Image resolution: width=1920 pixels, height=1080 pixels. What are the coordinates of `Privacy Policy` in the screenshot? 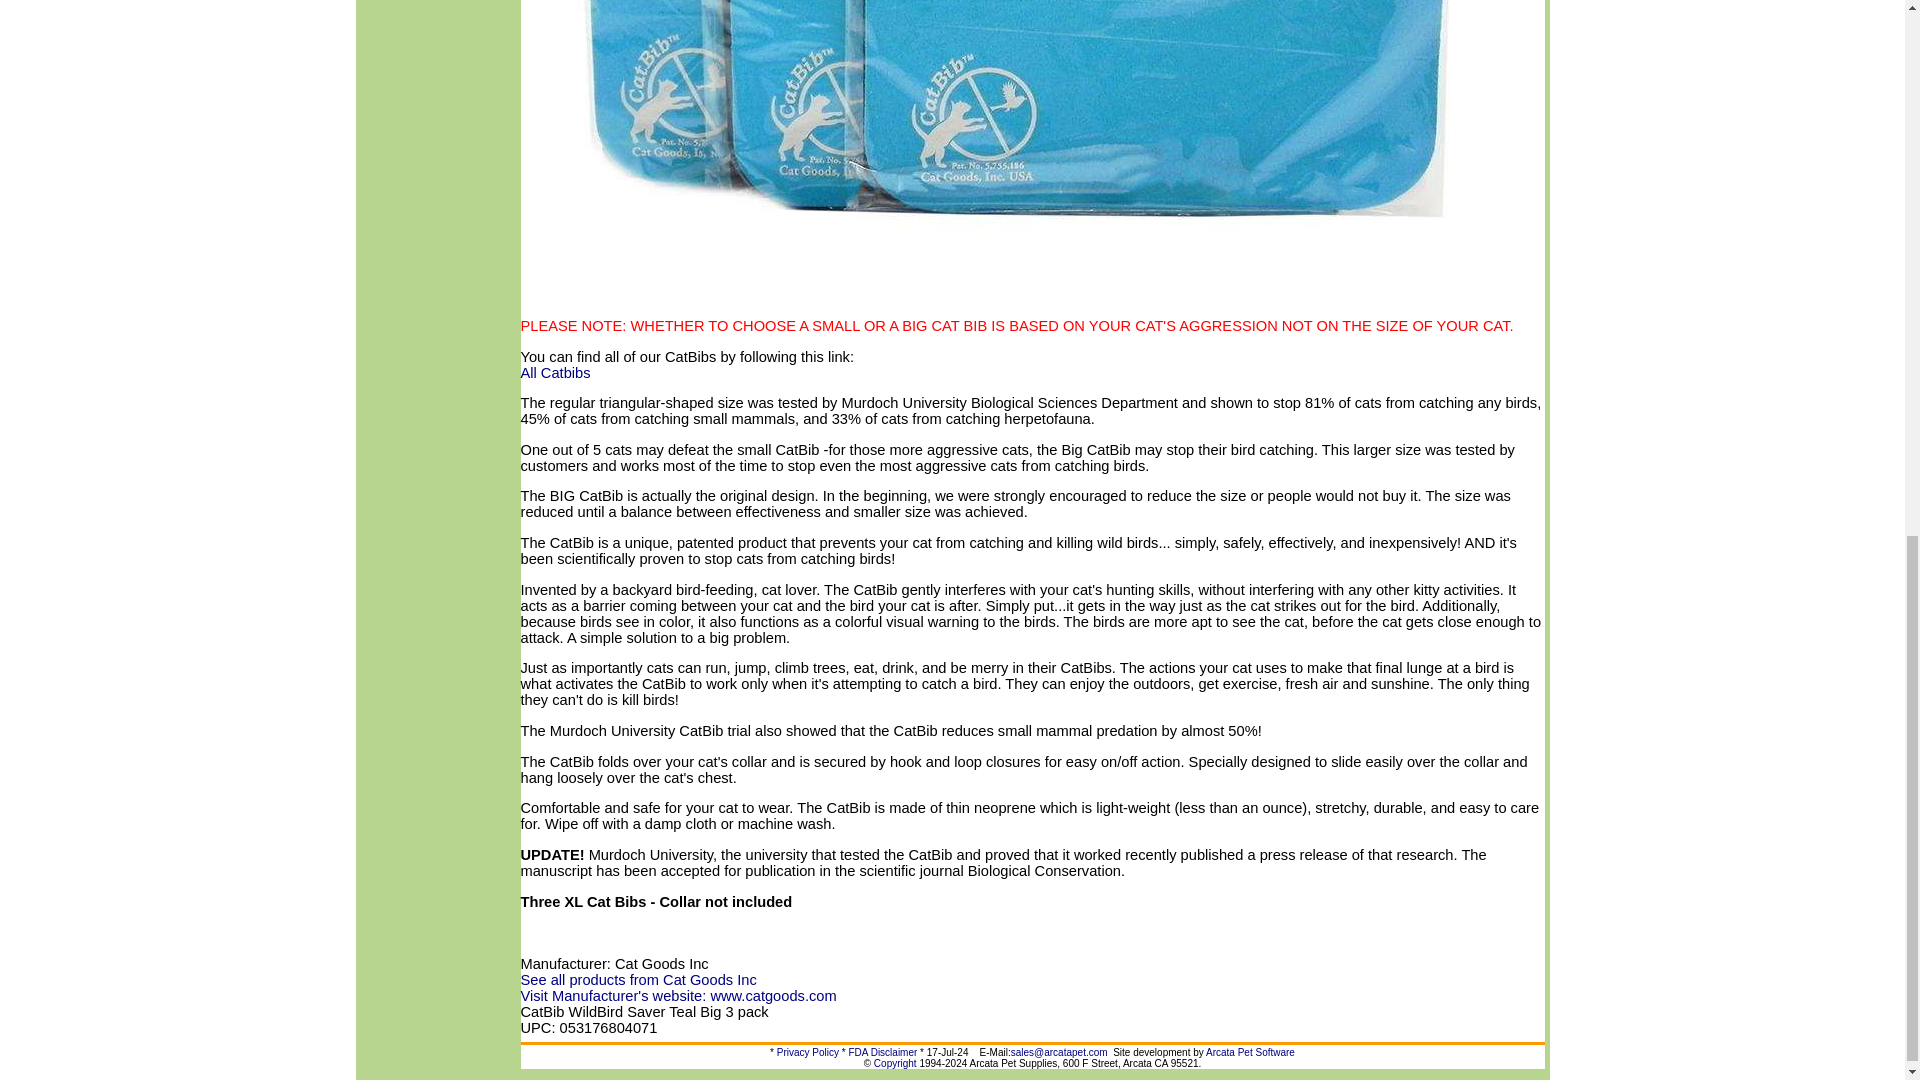 It's located at (808, 1052).